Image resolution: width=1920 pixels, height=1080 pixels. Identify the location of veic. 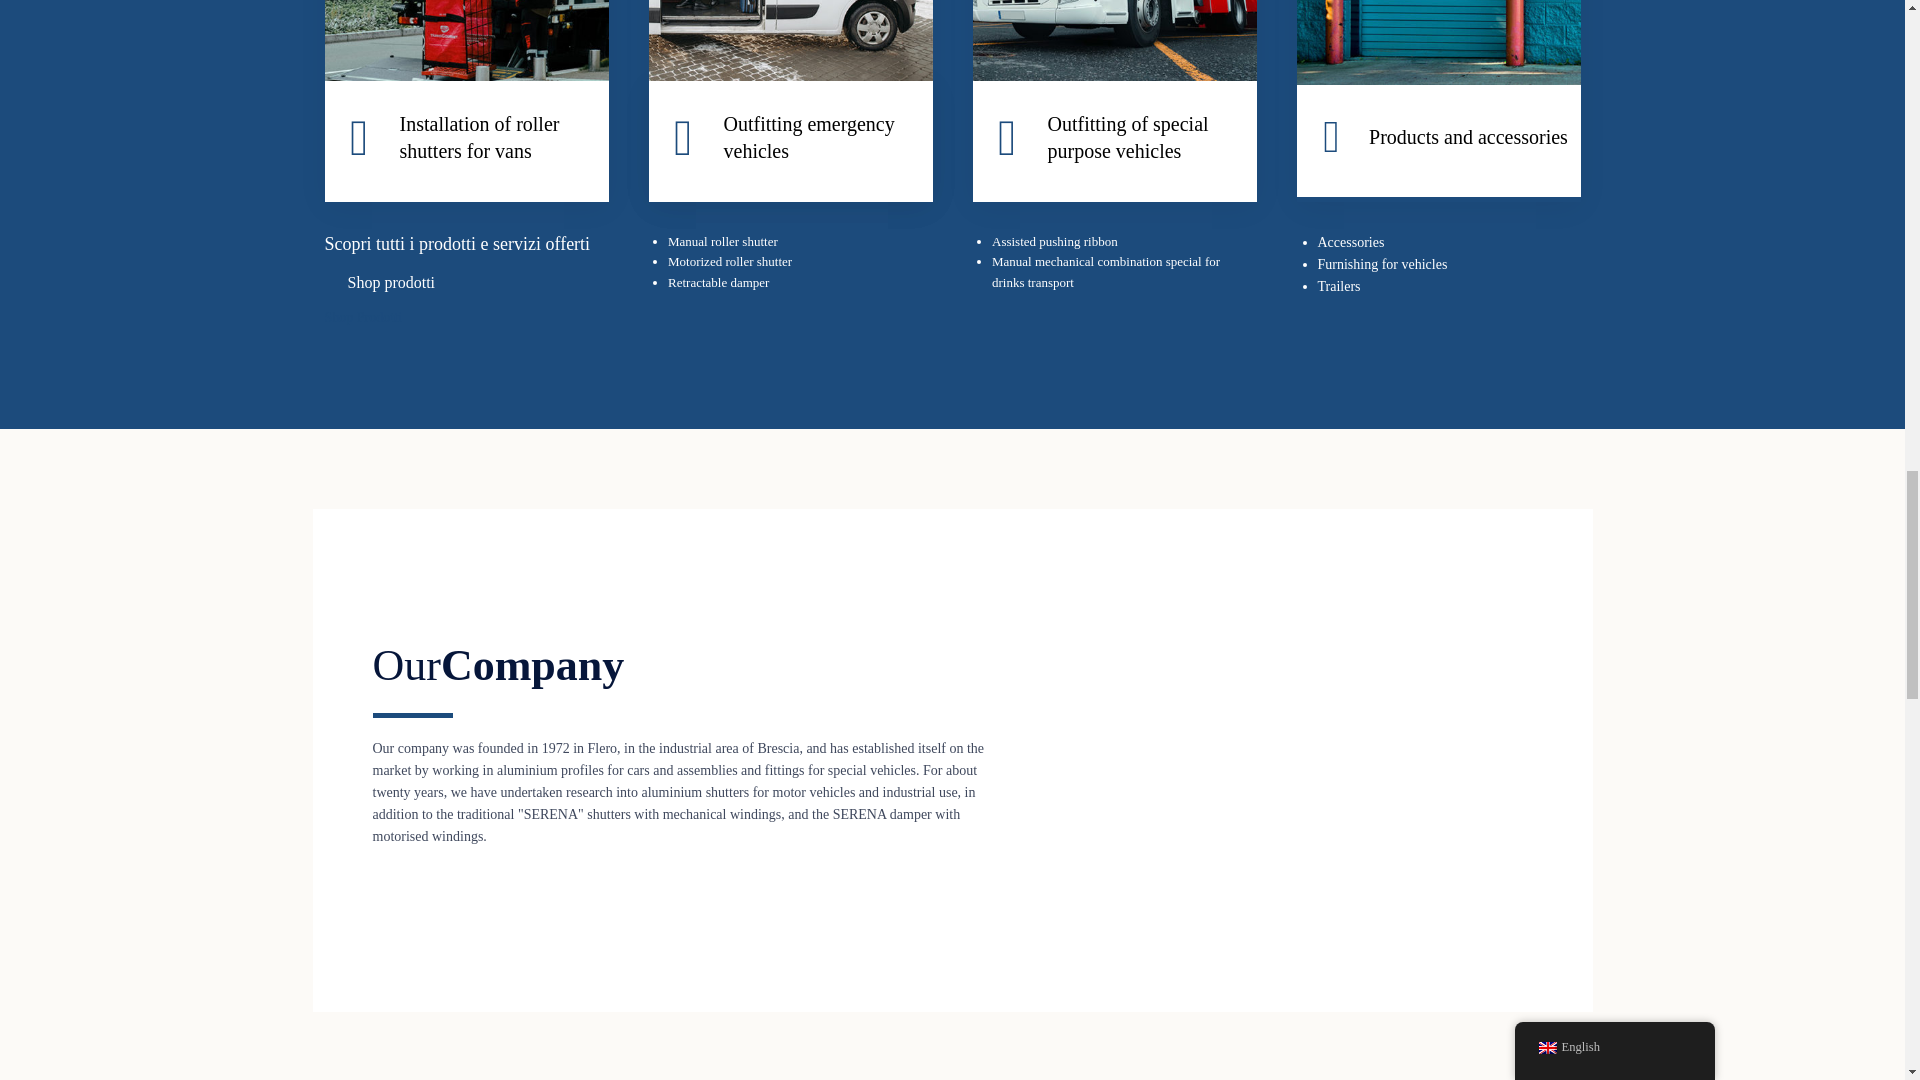
(1113, 40).